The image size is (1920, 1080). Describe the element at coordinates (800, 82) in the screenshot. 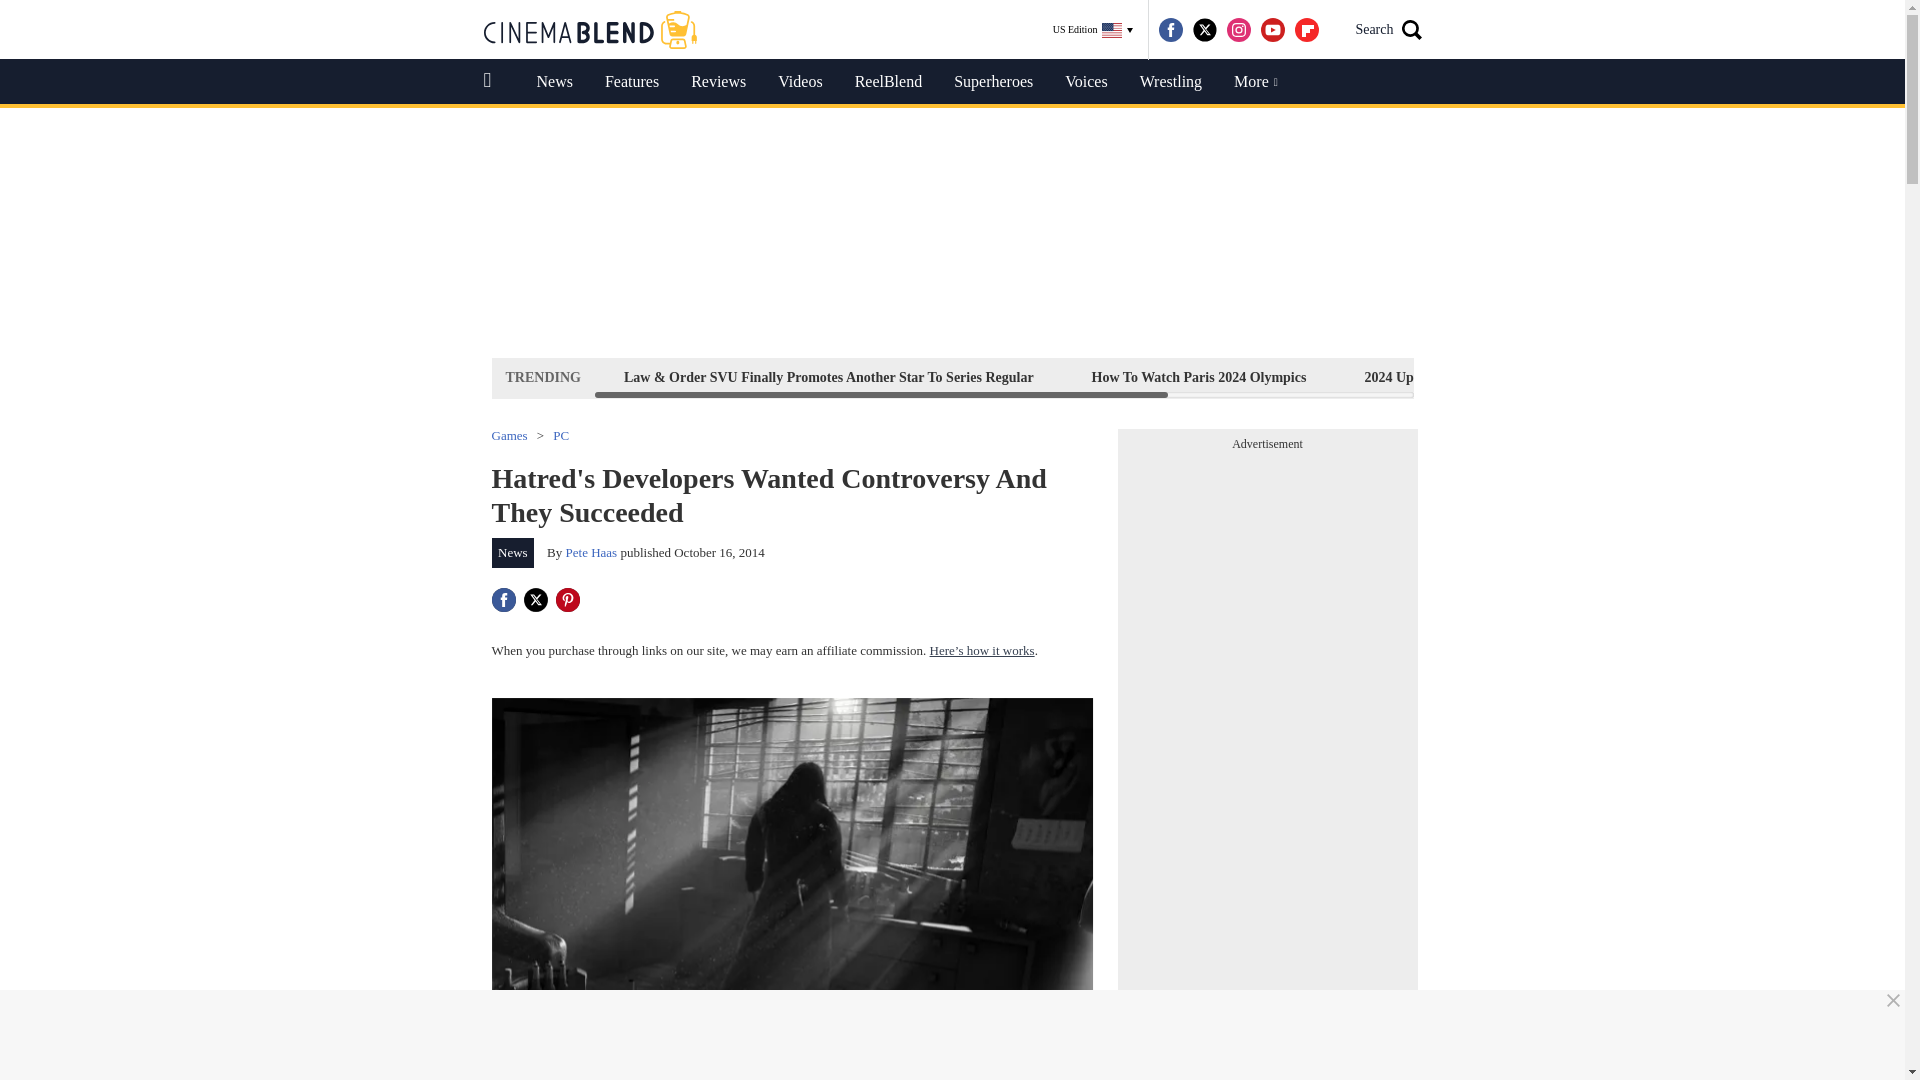

I see `Videos` at that location.